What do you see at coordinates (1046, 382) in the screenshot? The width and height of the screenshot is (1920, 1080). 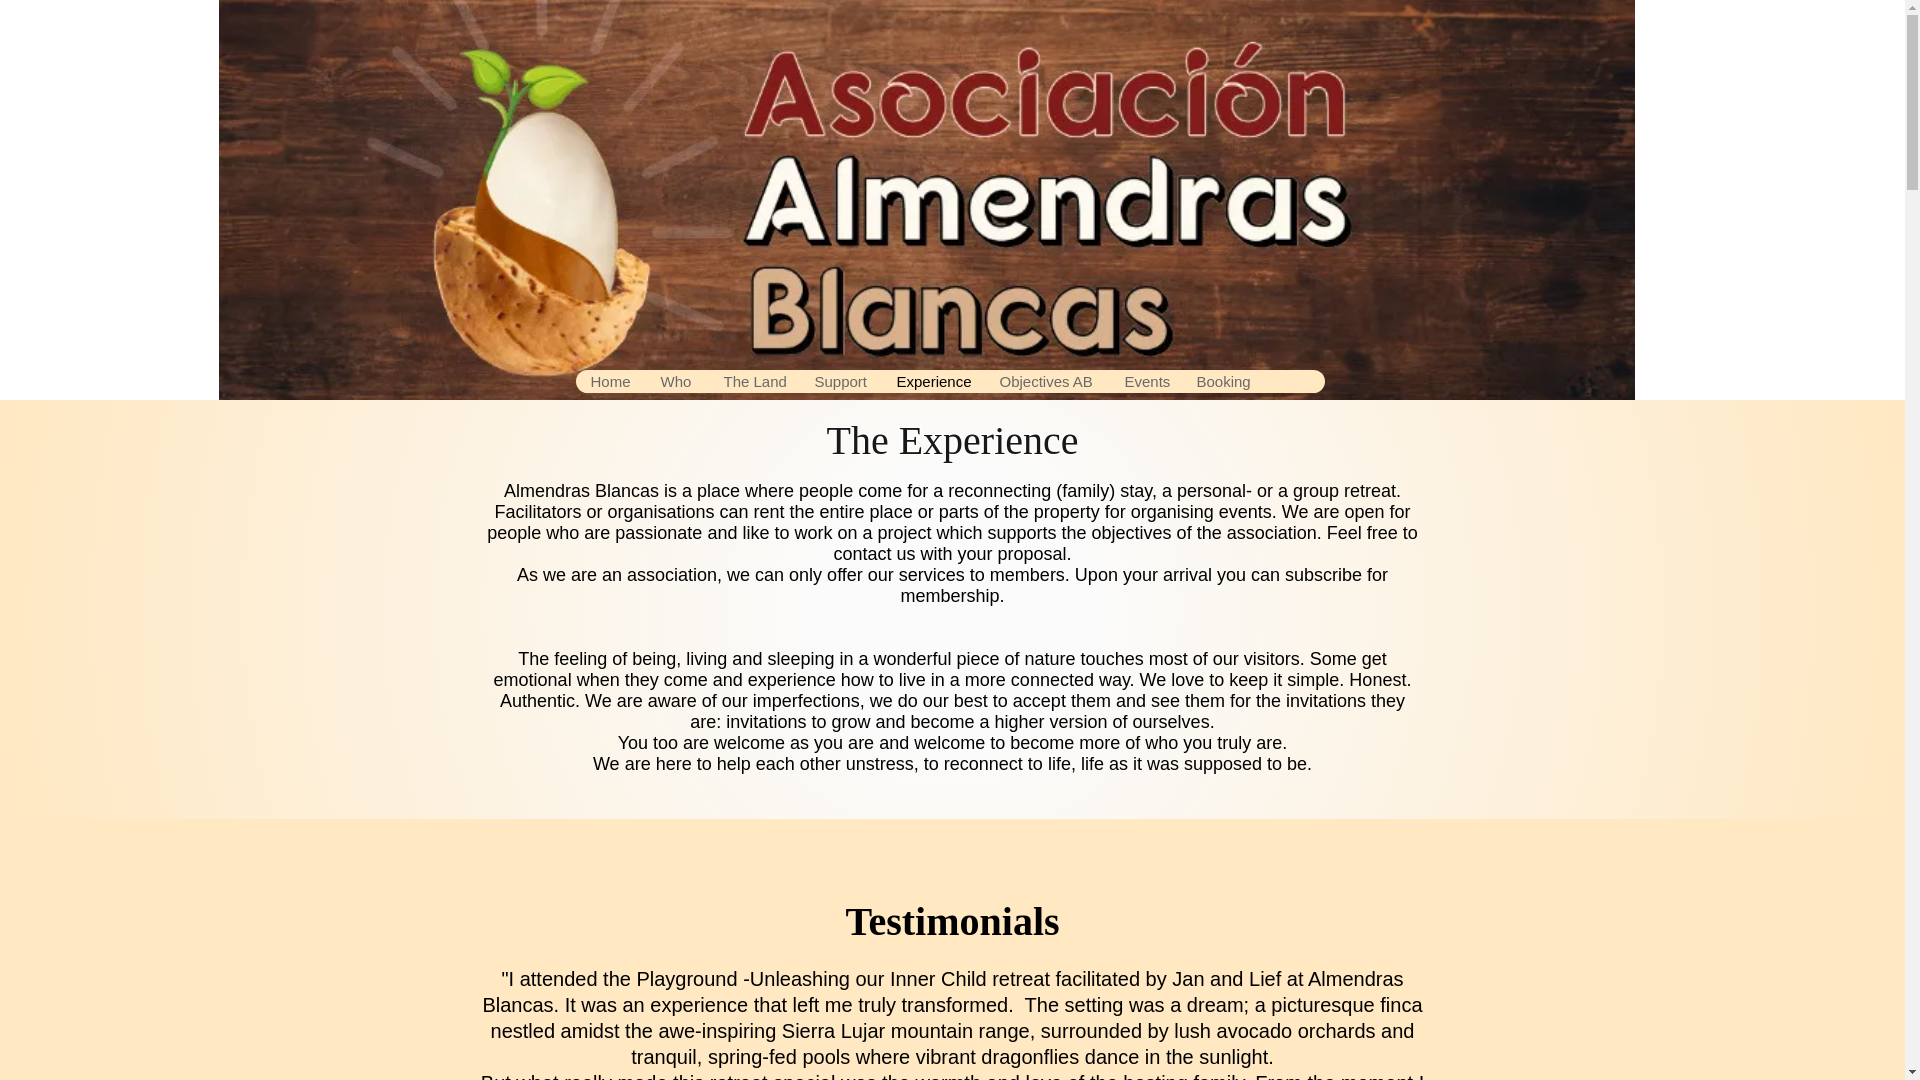 I see `Objectives AB` at bounding box center [1046, 382].